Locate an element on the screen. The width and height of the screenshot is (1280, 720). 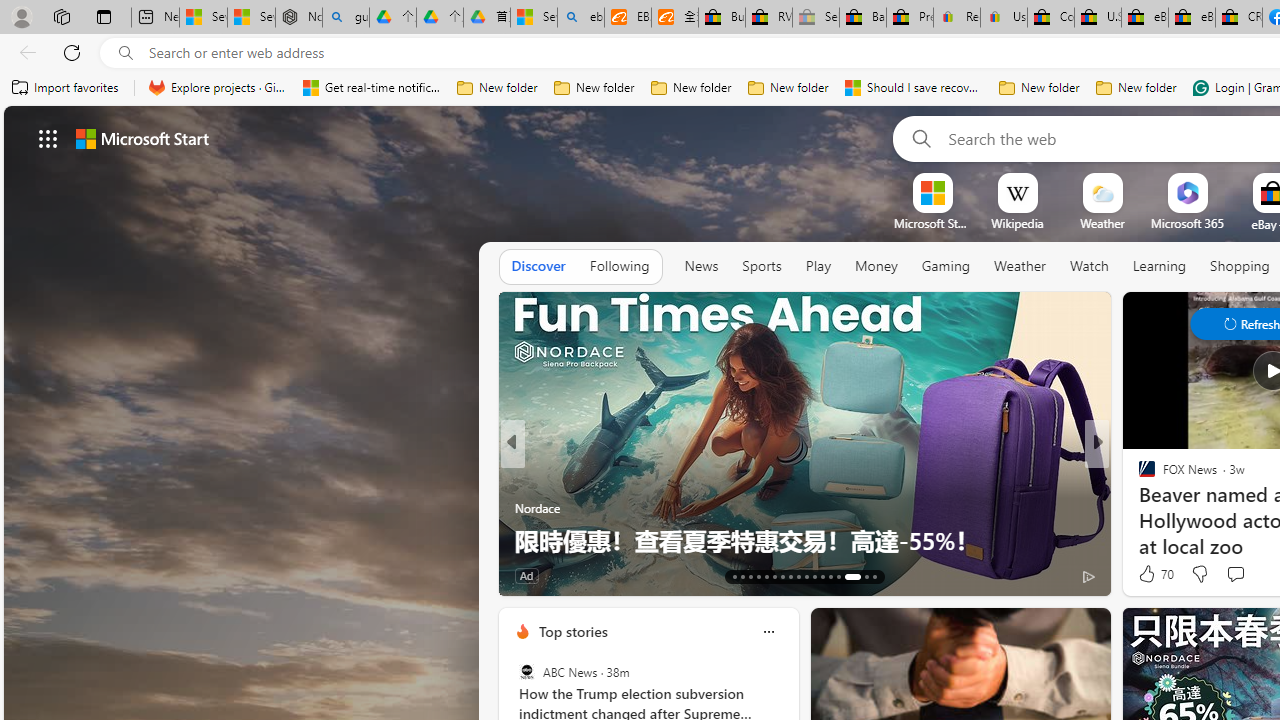
AutomationID: tab-20 is located at coordinates (790, 576).